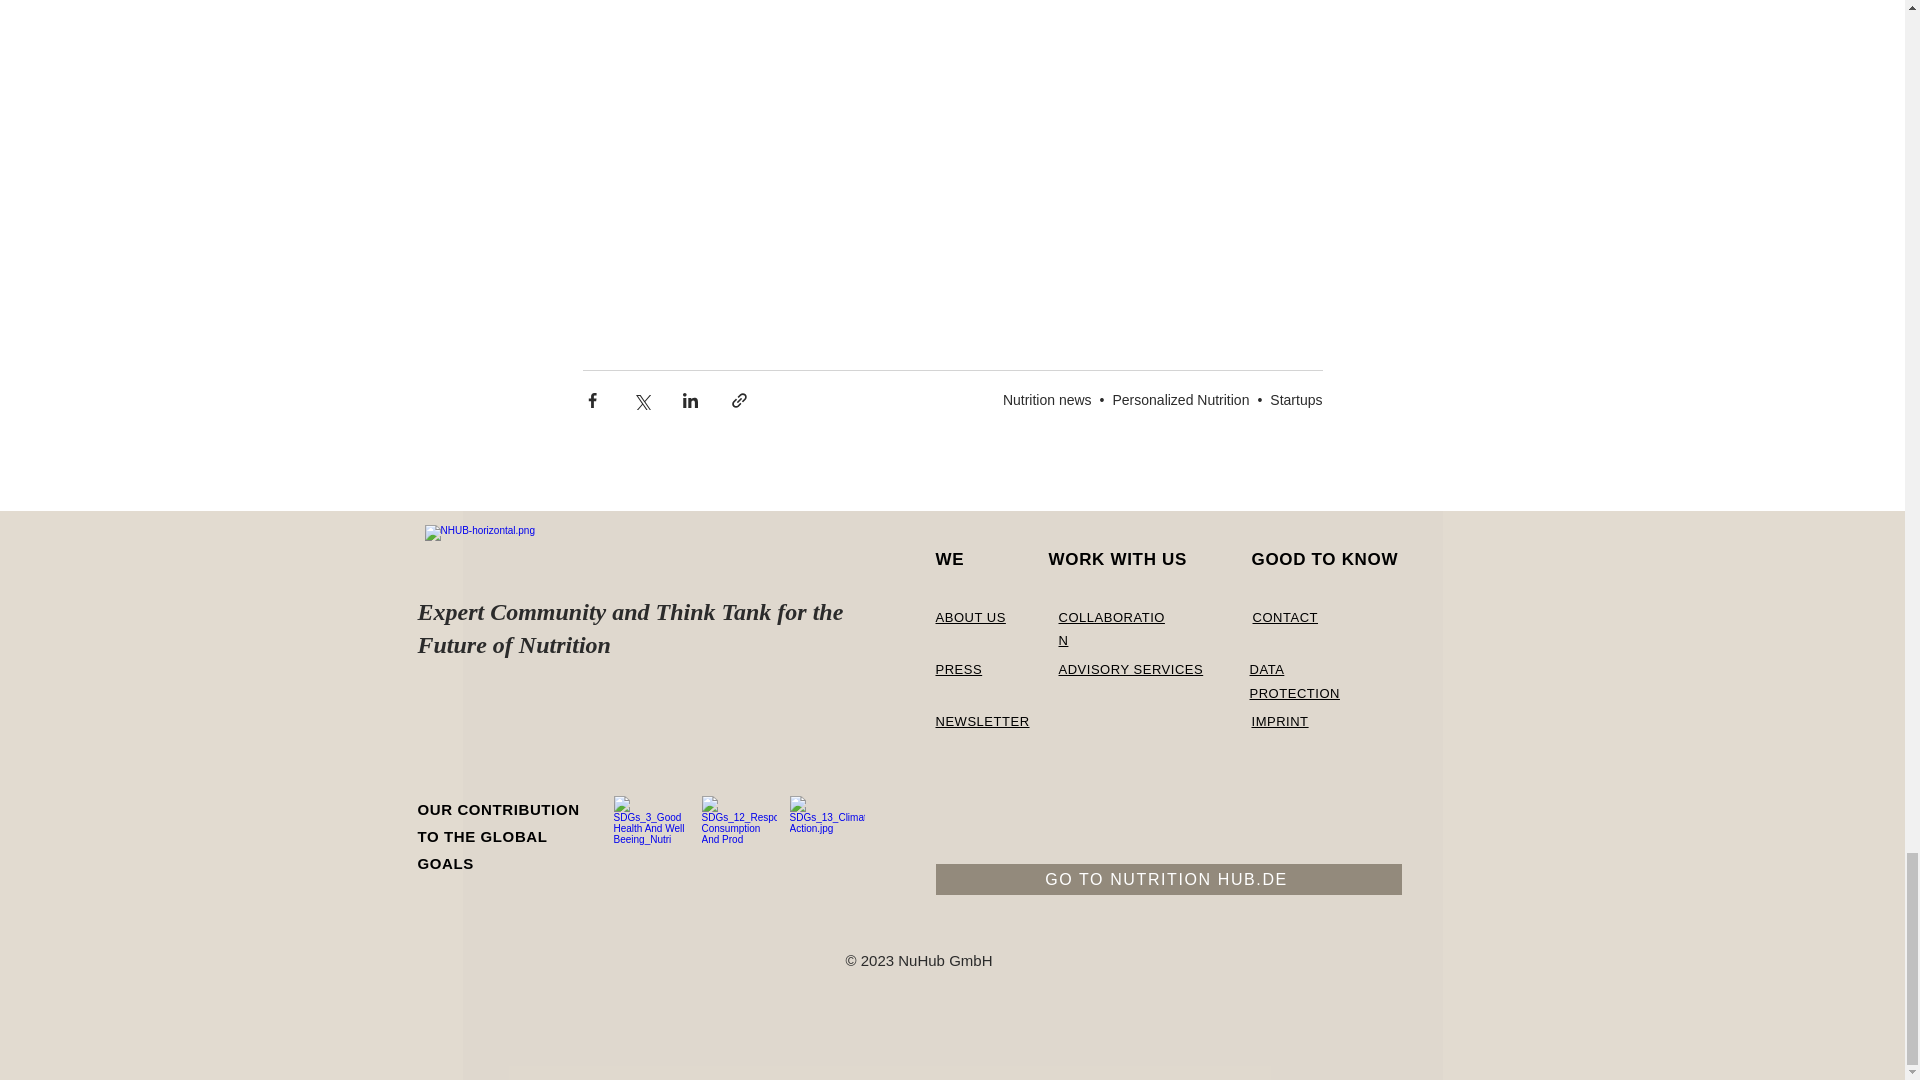 Image resolution: width=1920 pixels, height=1080 pixels. Describe the element at coordinates (1110, 629) in the screenshot. I see `COLLABORATION` at that location.